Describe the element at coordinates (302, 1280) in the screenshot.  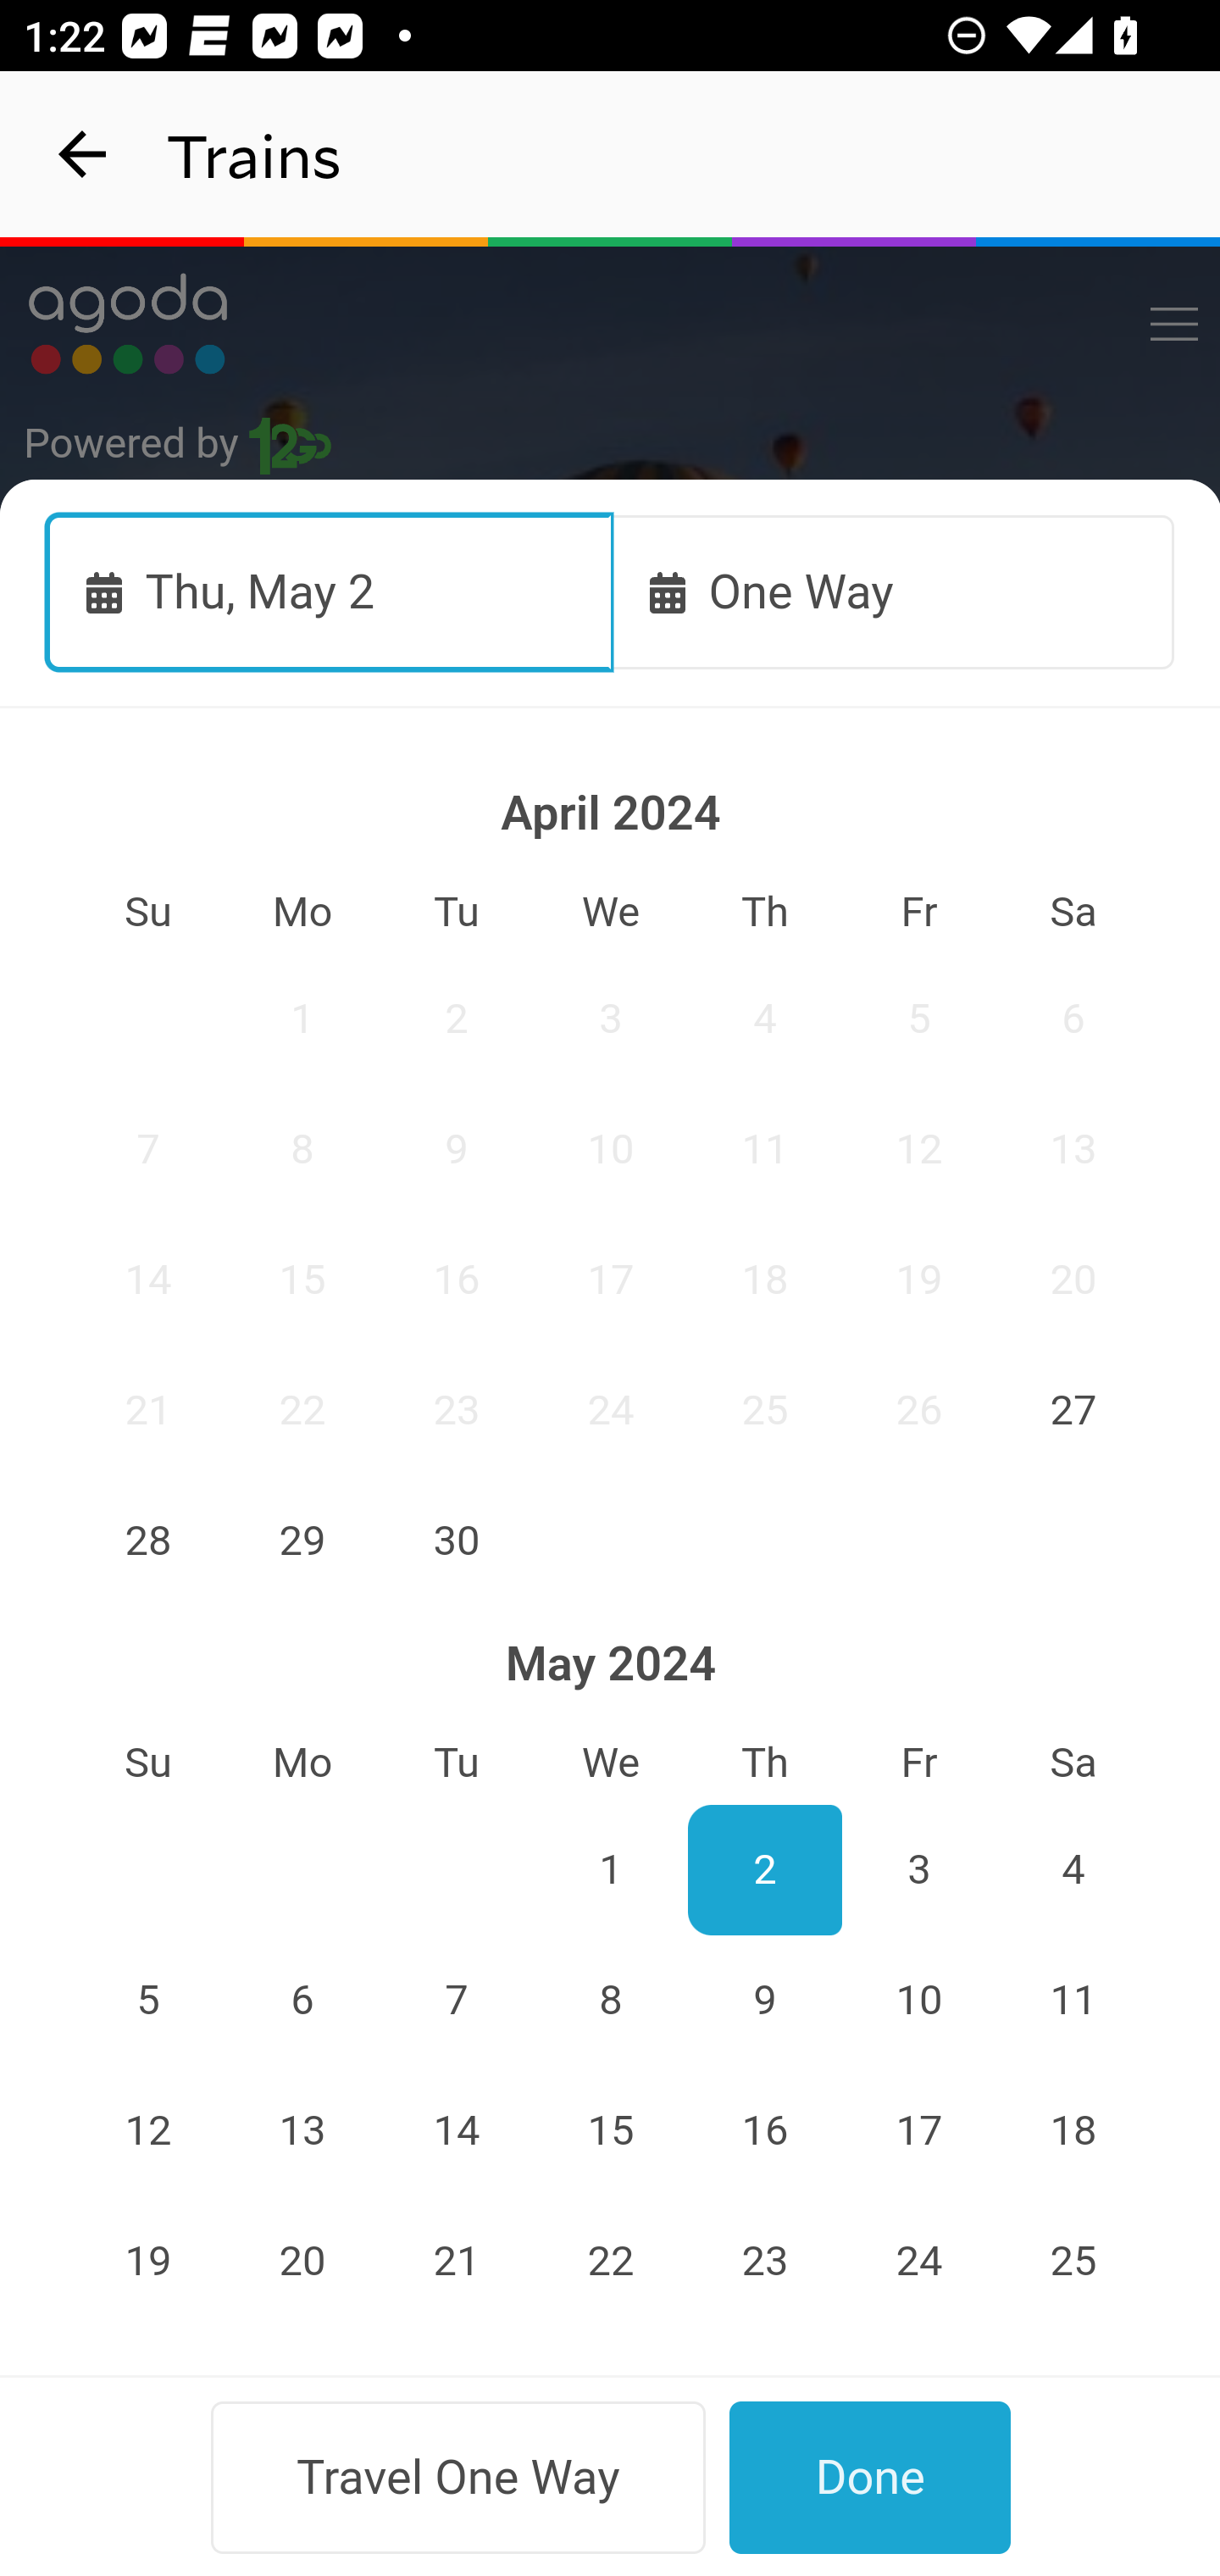
I see `15` at that location.